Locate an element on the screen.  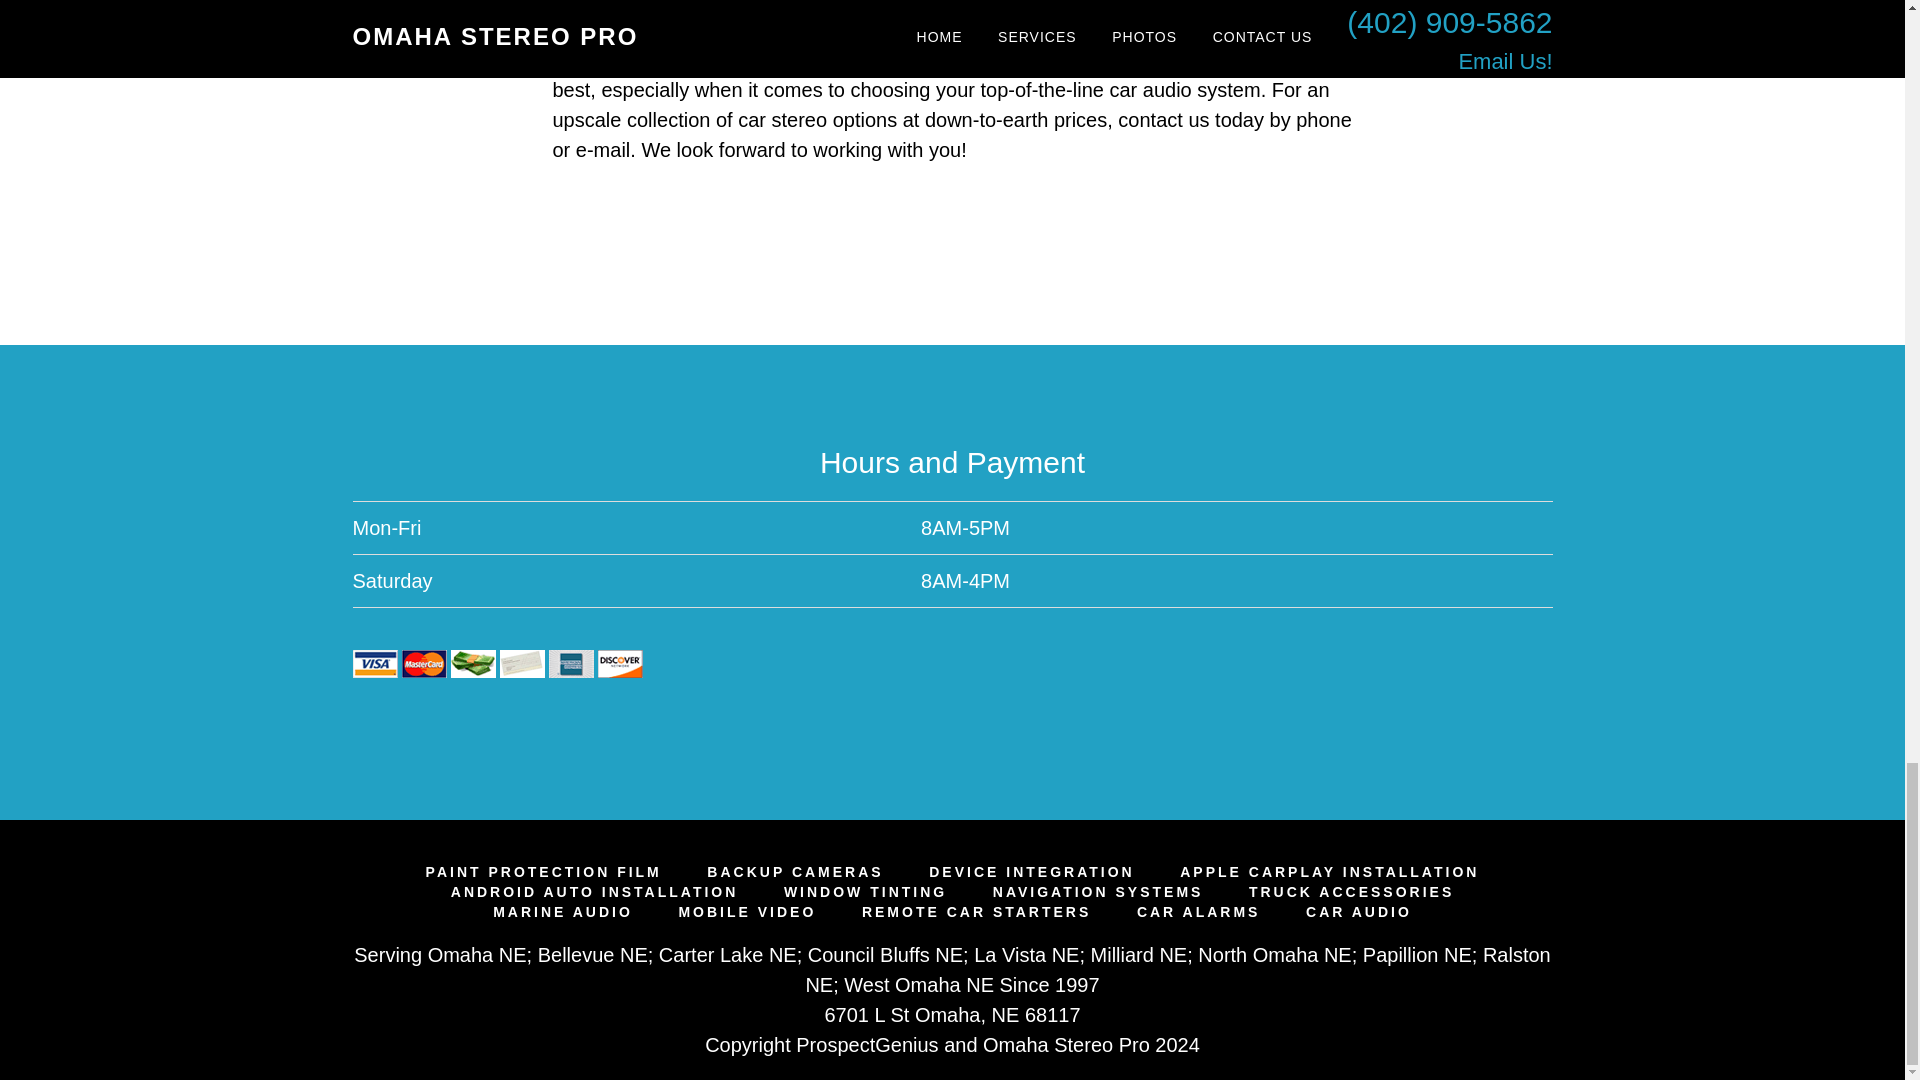
ANDROID AUTO INSTALLATION is located at coordinates (595, 891).